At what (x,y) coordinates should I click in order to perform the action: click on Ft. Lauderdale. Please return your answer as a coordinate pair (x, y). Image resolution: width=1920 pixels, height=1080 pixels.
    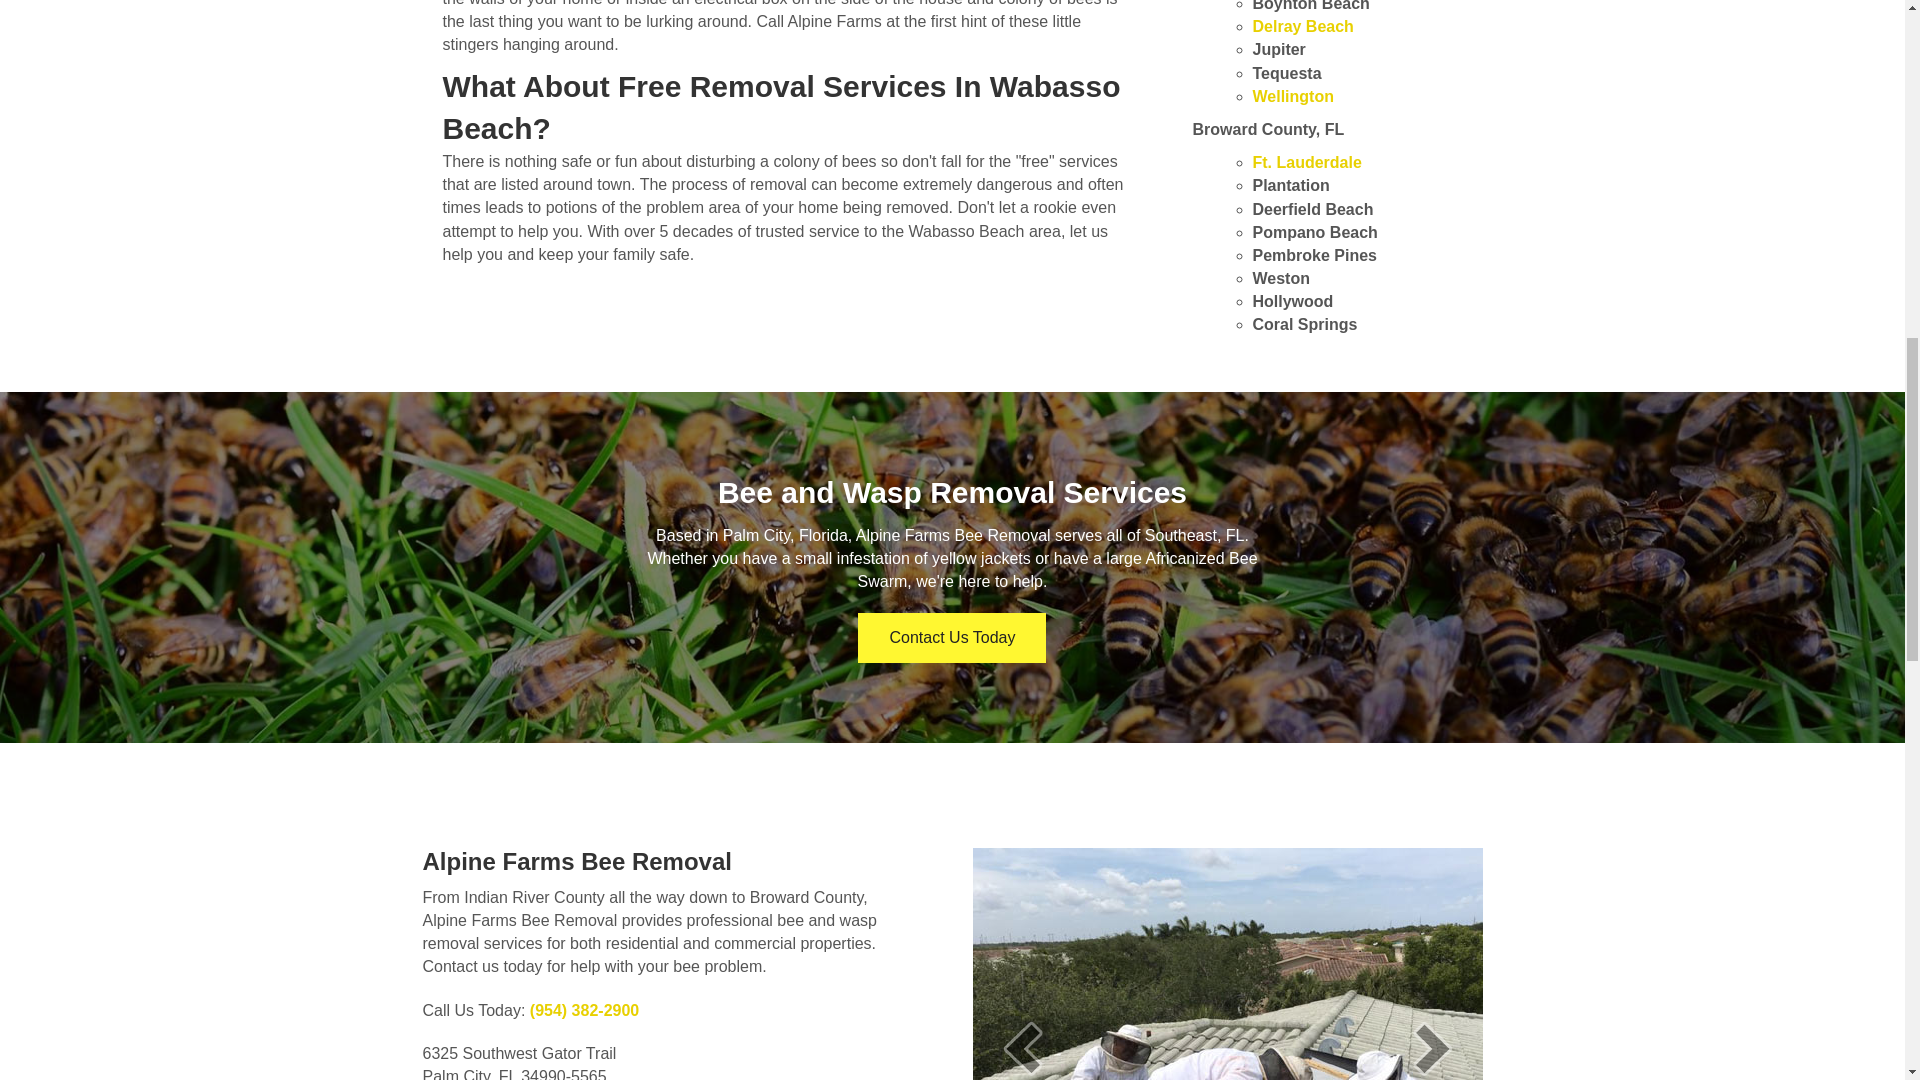
    Looking at the image, I should click on (1306, 162).